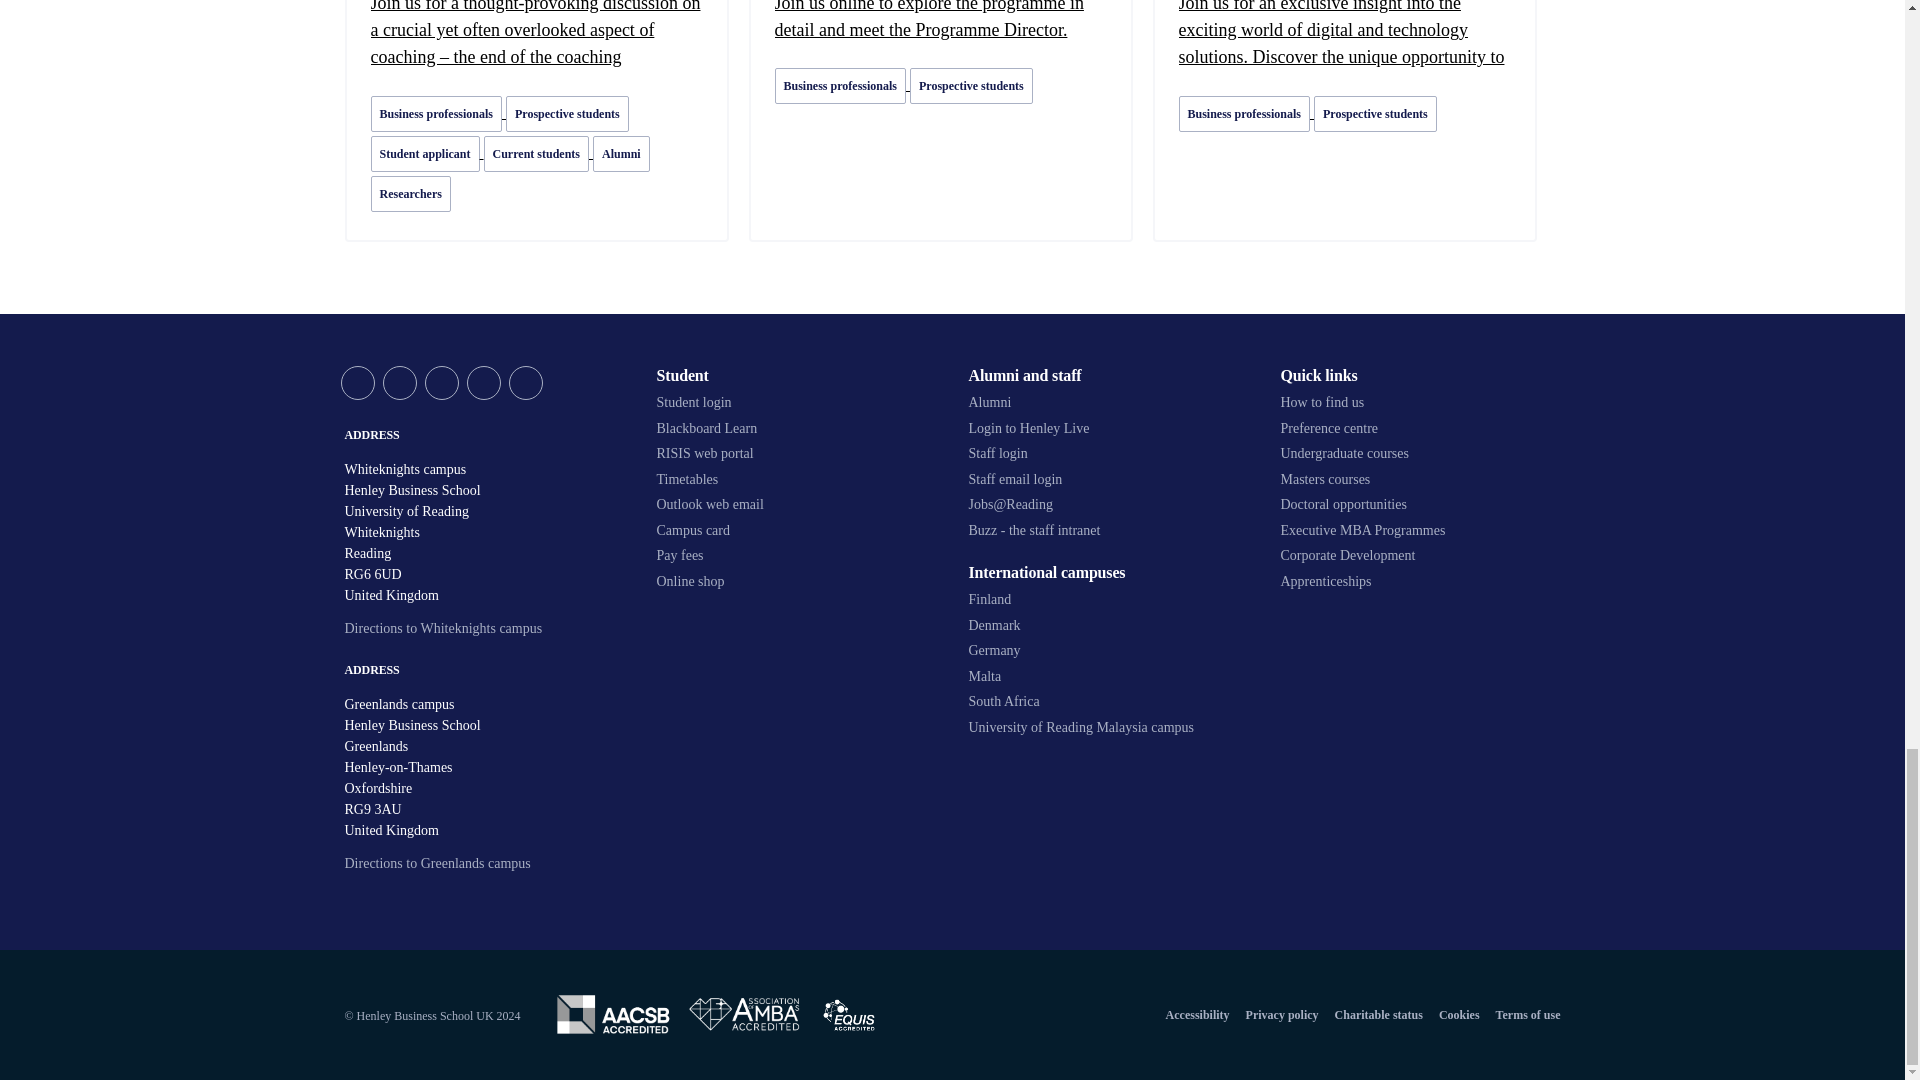 The width and height of the screenshot is (1920, 1080). I want to click on RISIS web portal, so click(796, 454).